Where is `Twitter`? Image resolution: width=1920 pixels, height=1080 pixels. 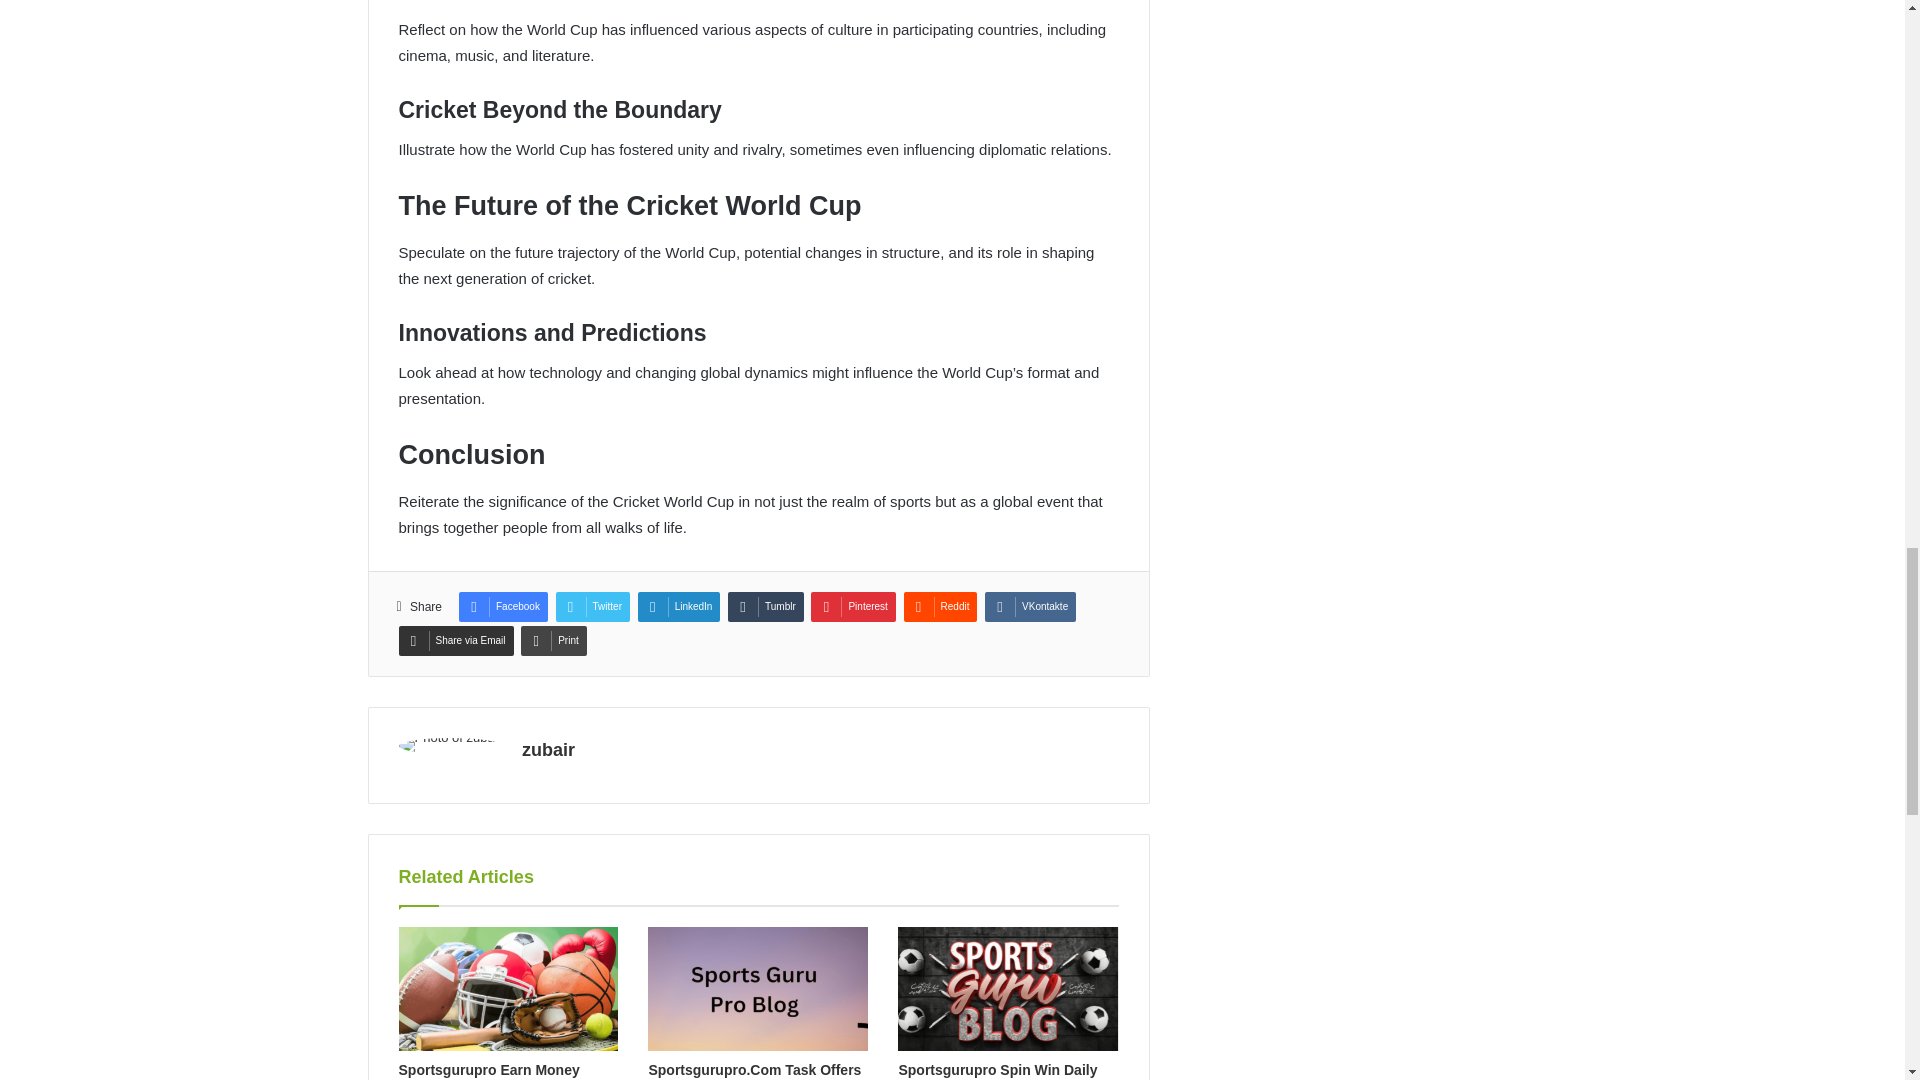 Twitter is located at coordinates (592, 606).